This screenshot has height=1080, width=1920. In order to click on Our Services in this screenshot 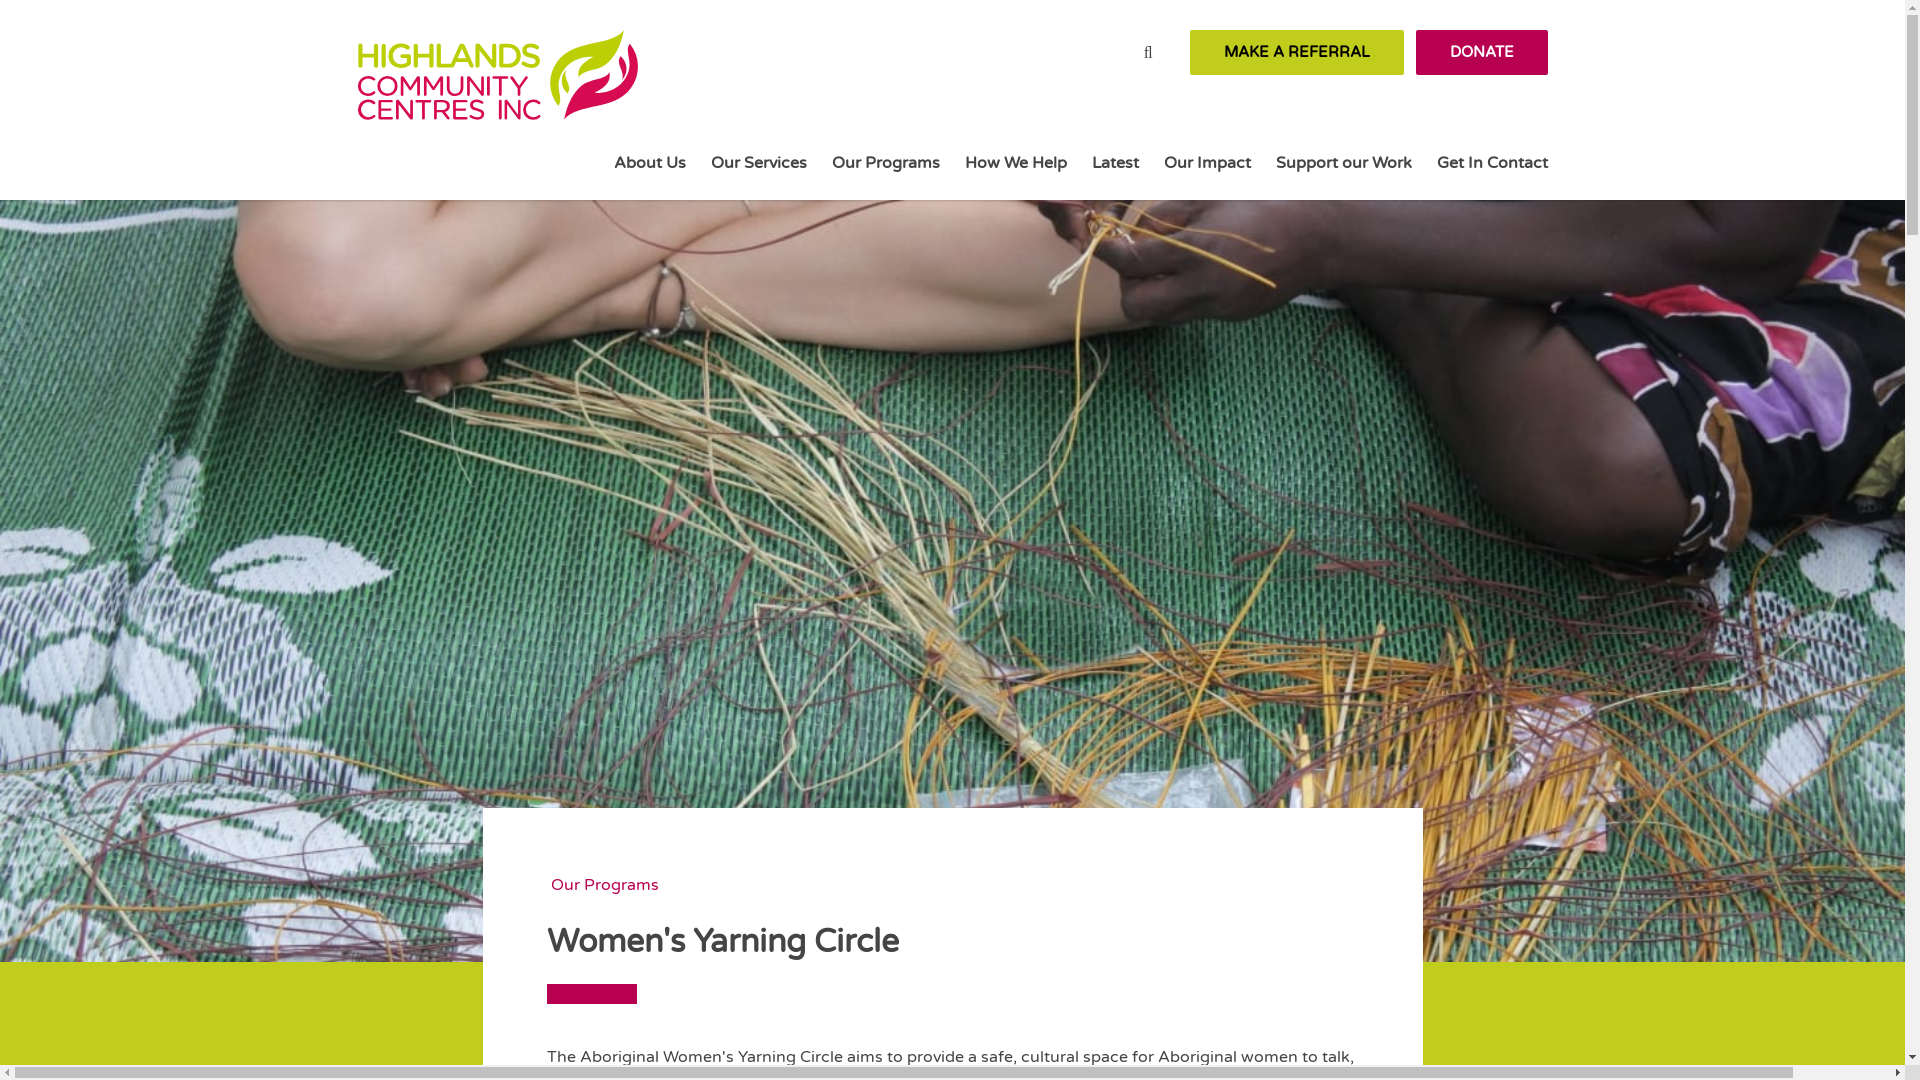, I will do `click(758, 163)`.